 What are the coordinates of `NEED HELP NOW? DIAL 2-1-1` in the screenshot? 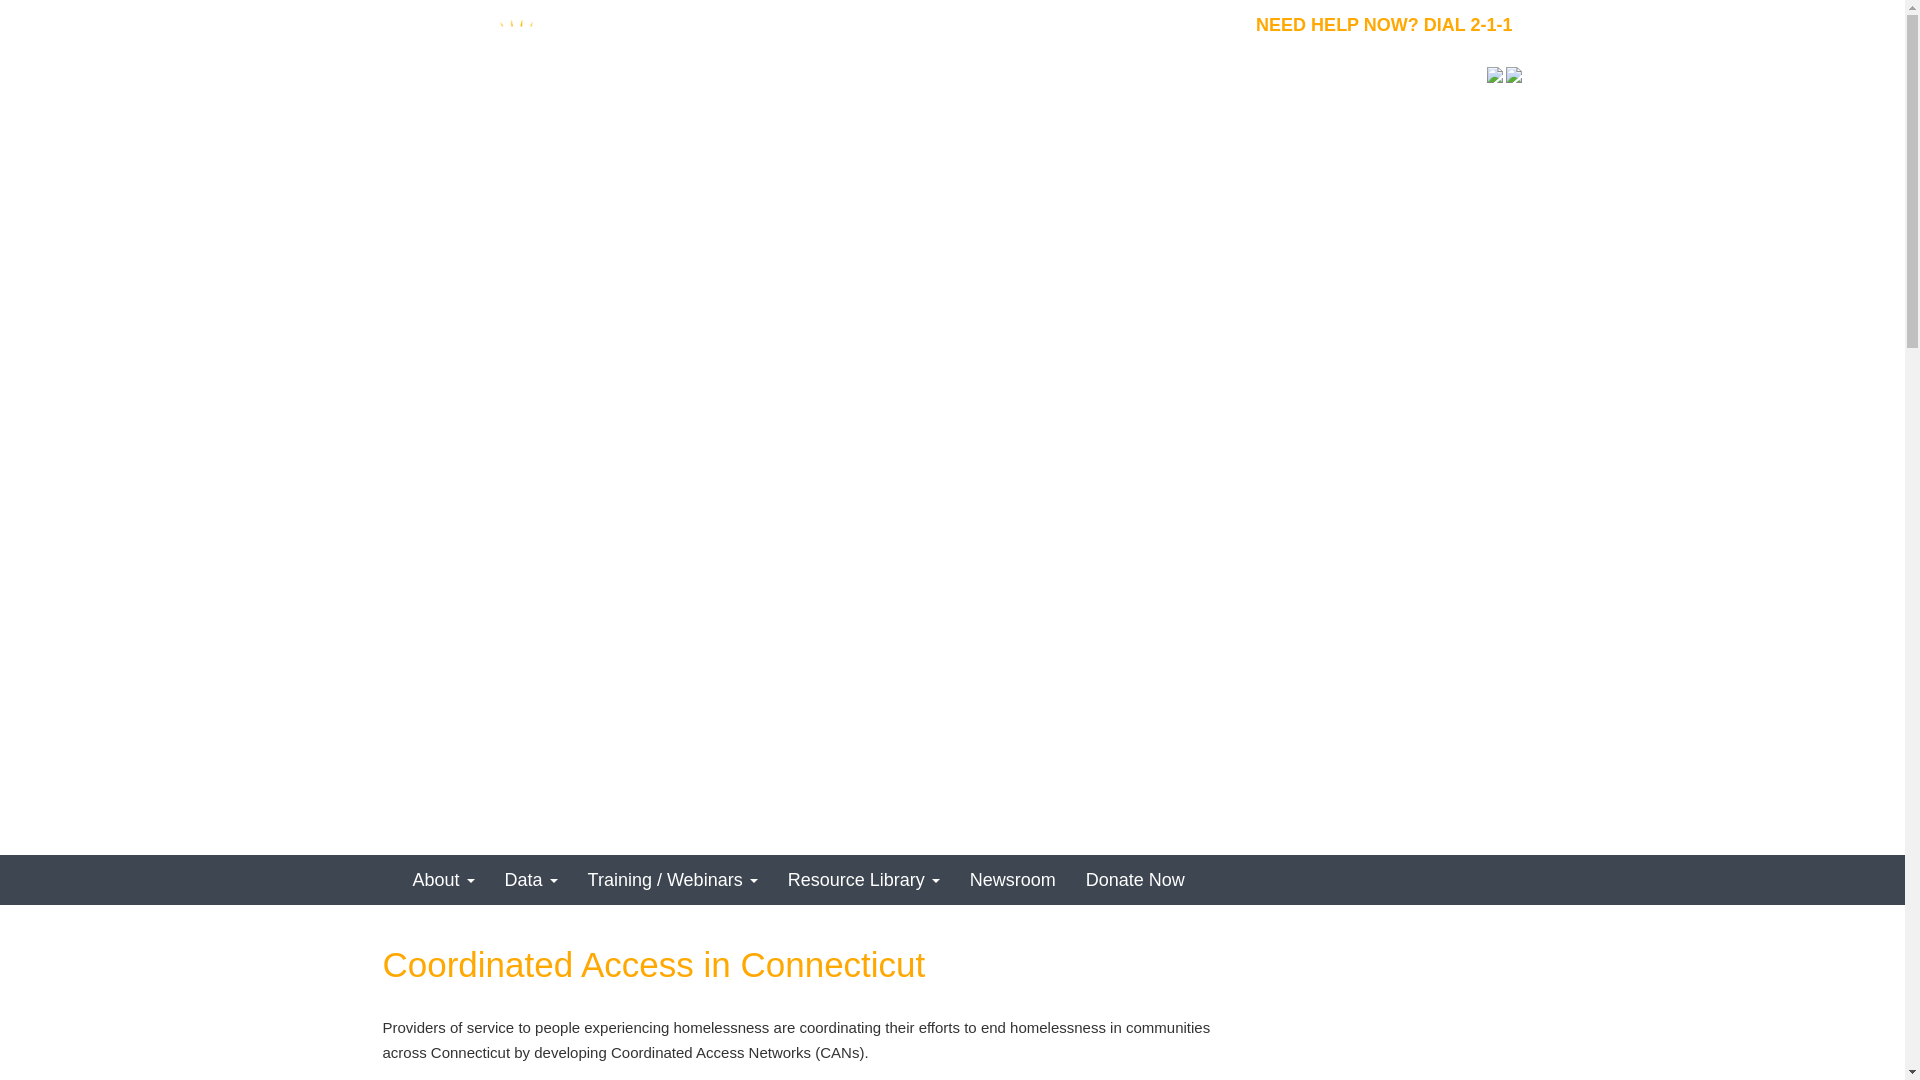 It's located at (1384, 24).